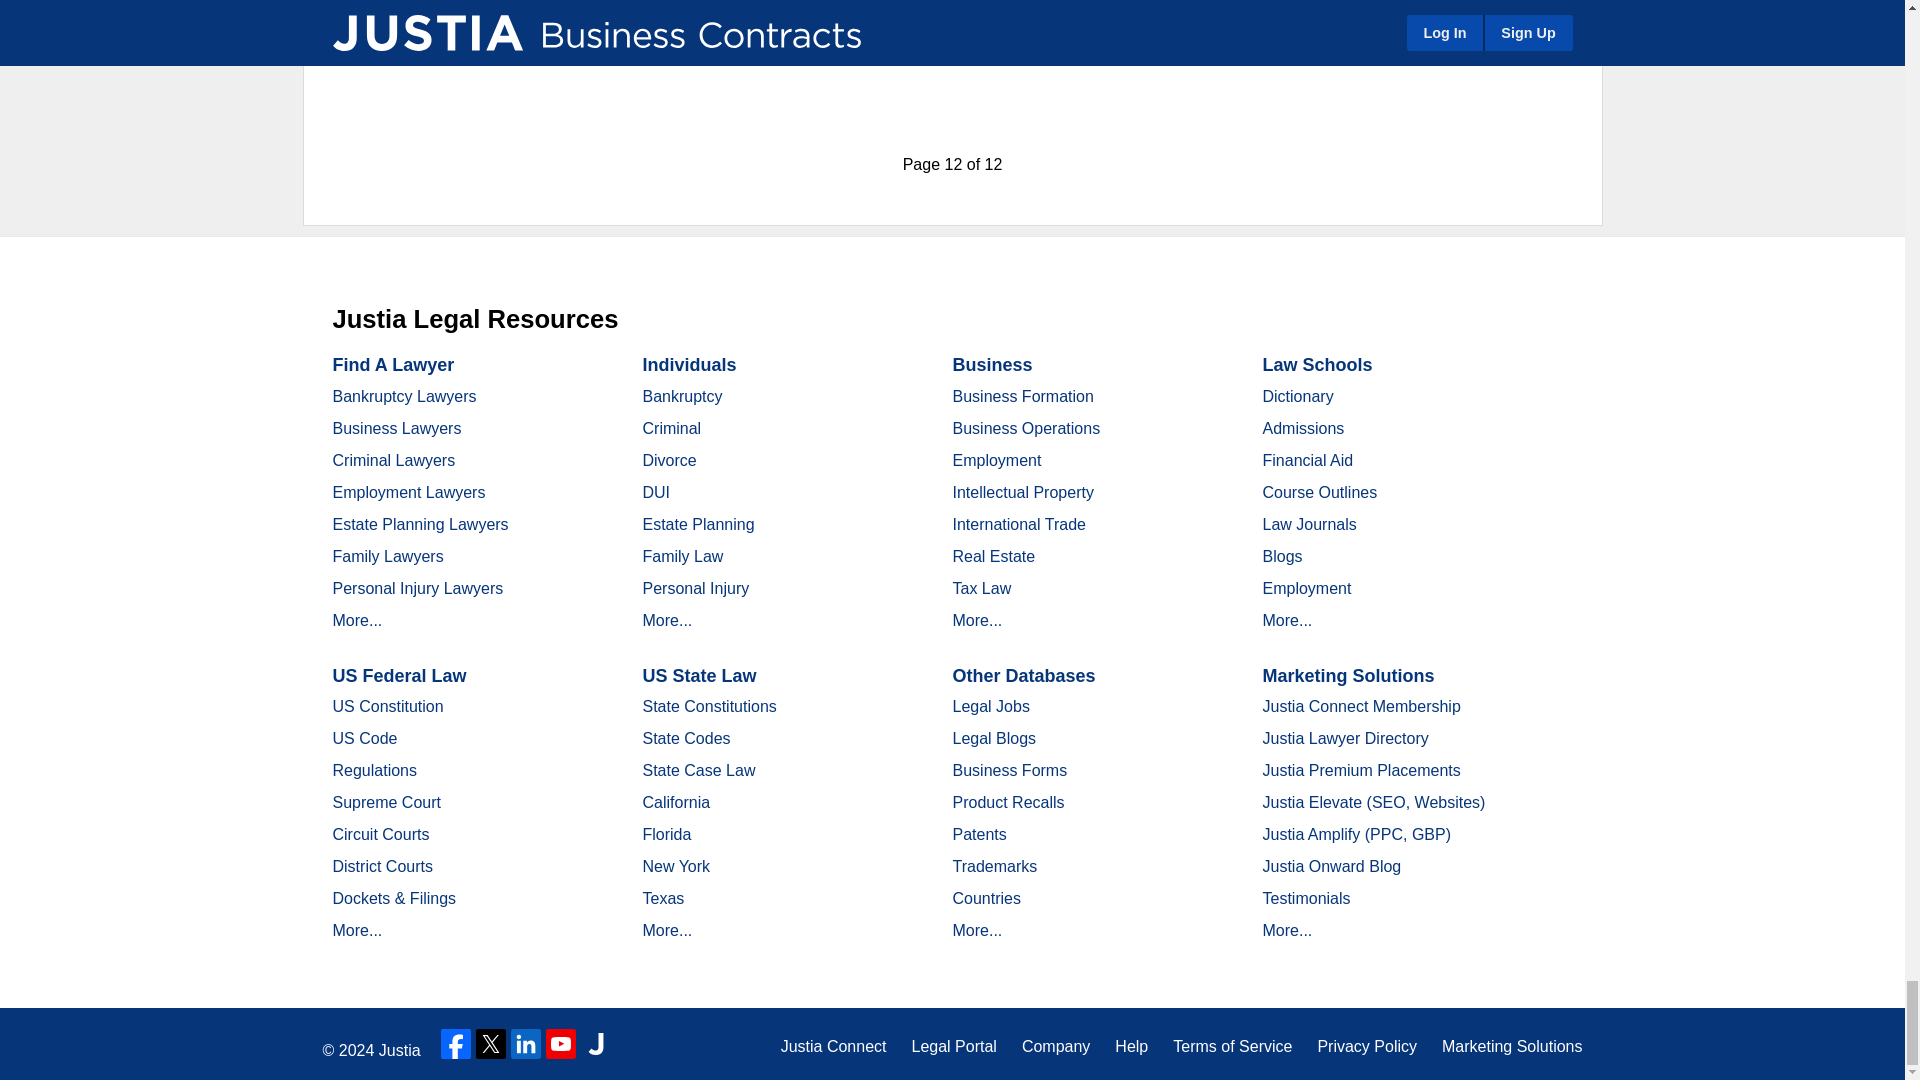 This screenshot has height=1080, width=1920. I want to click on LinkedIn, so click(526, 1044).